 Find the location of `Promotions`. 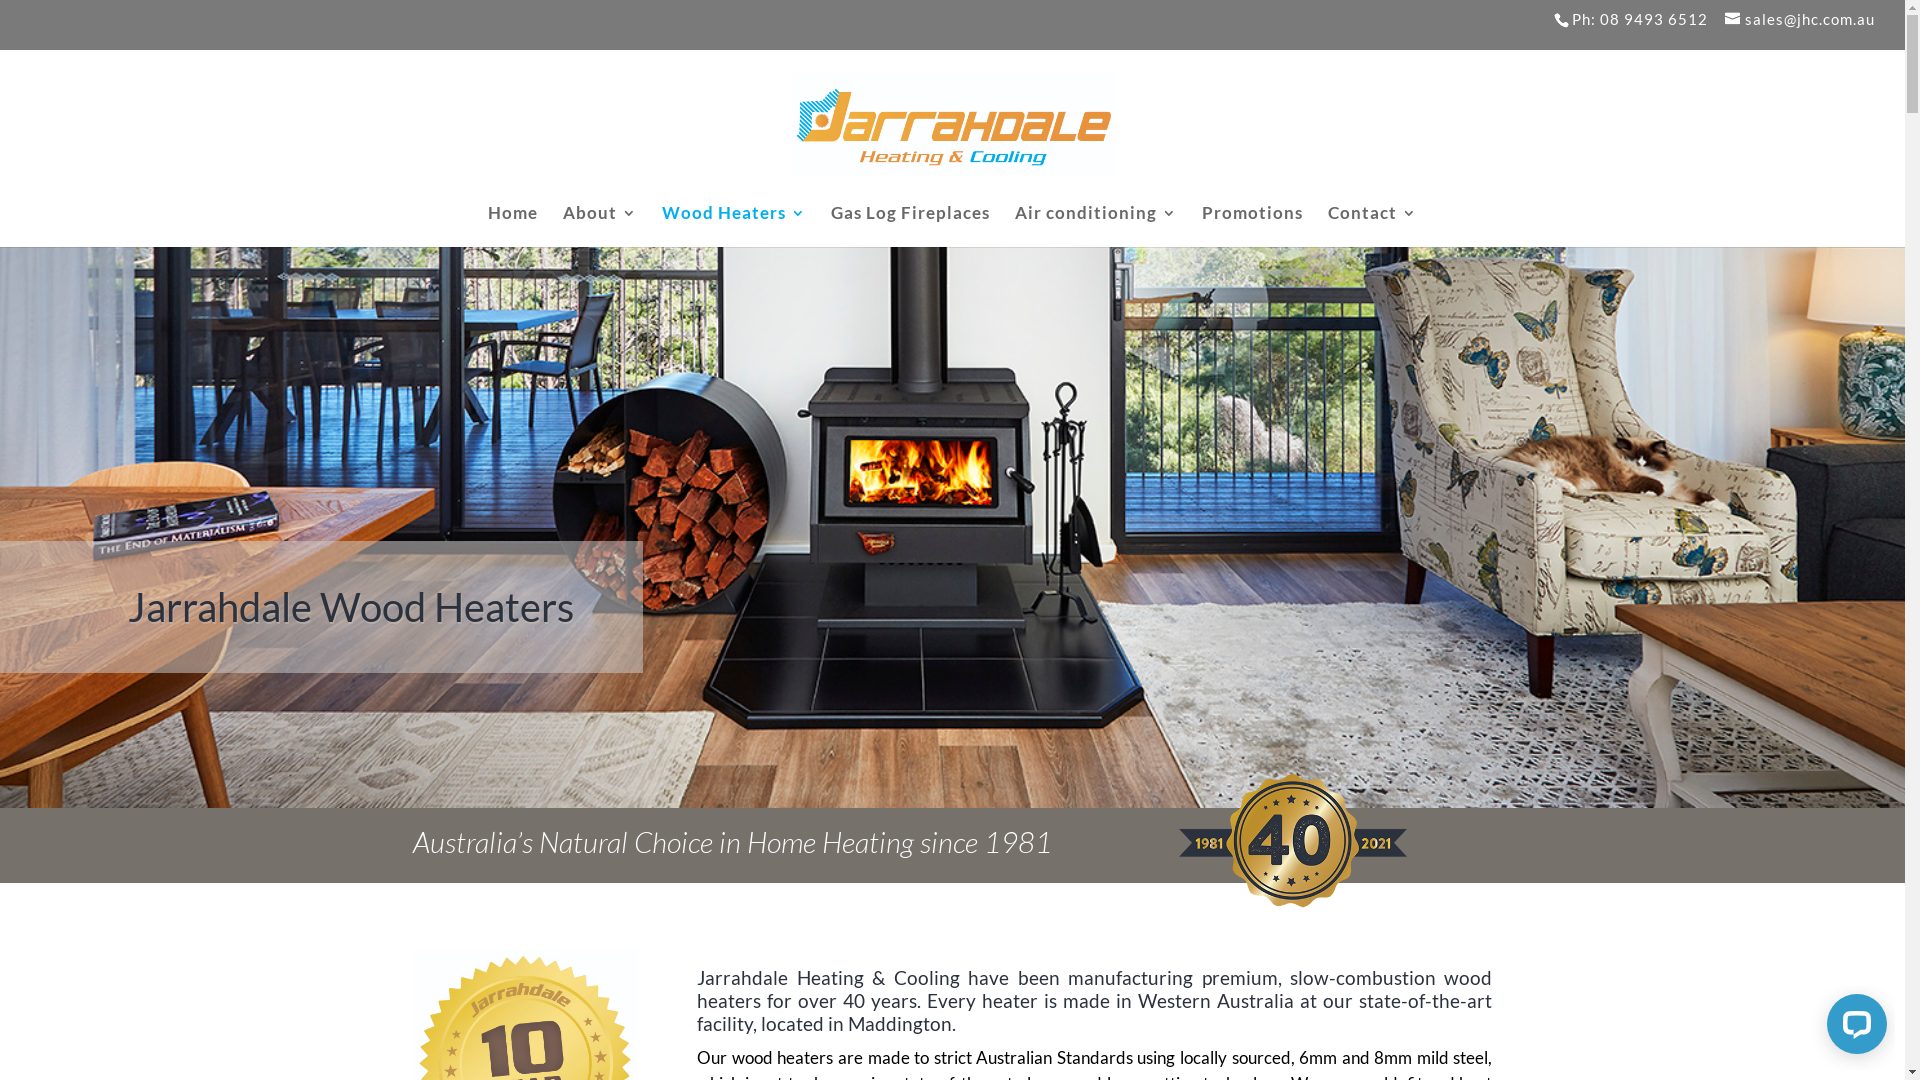

Promotions is located at coordinates (1252, 226).